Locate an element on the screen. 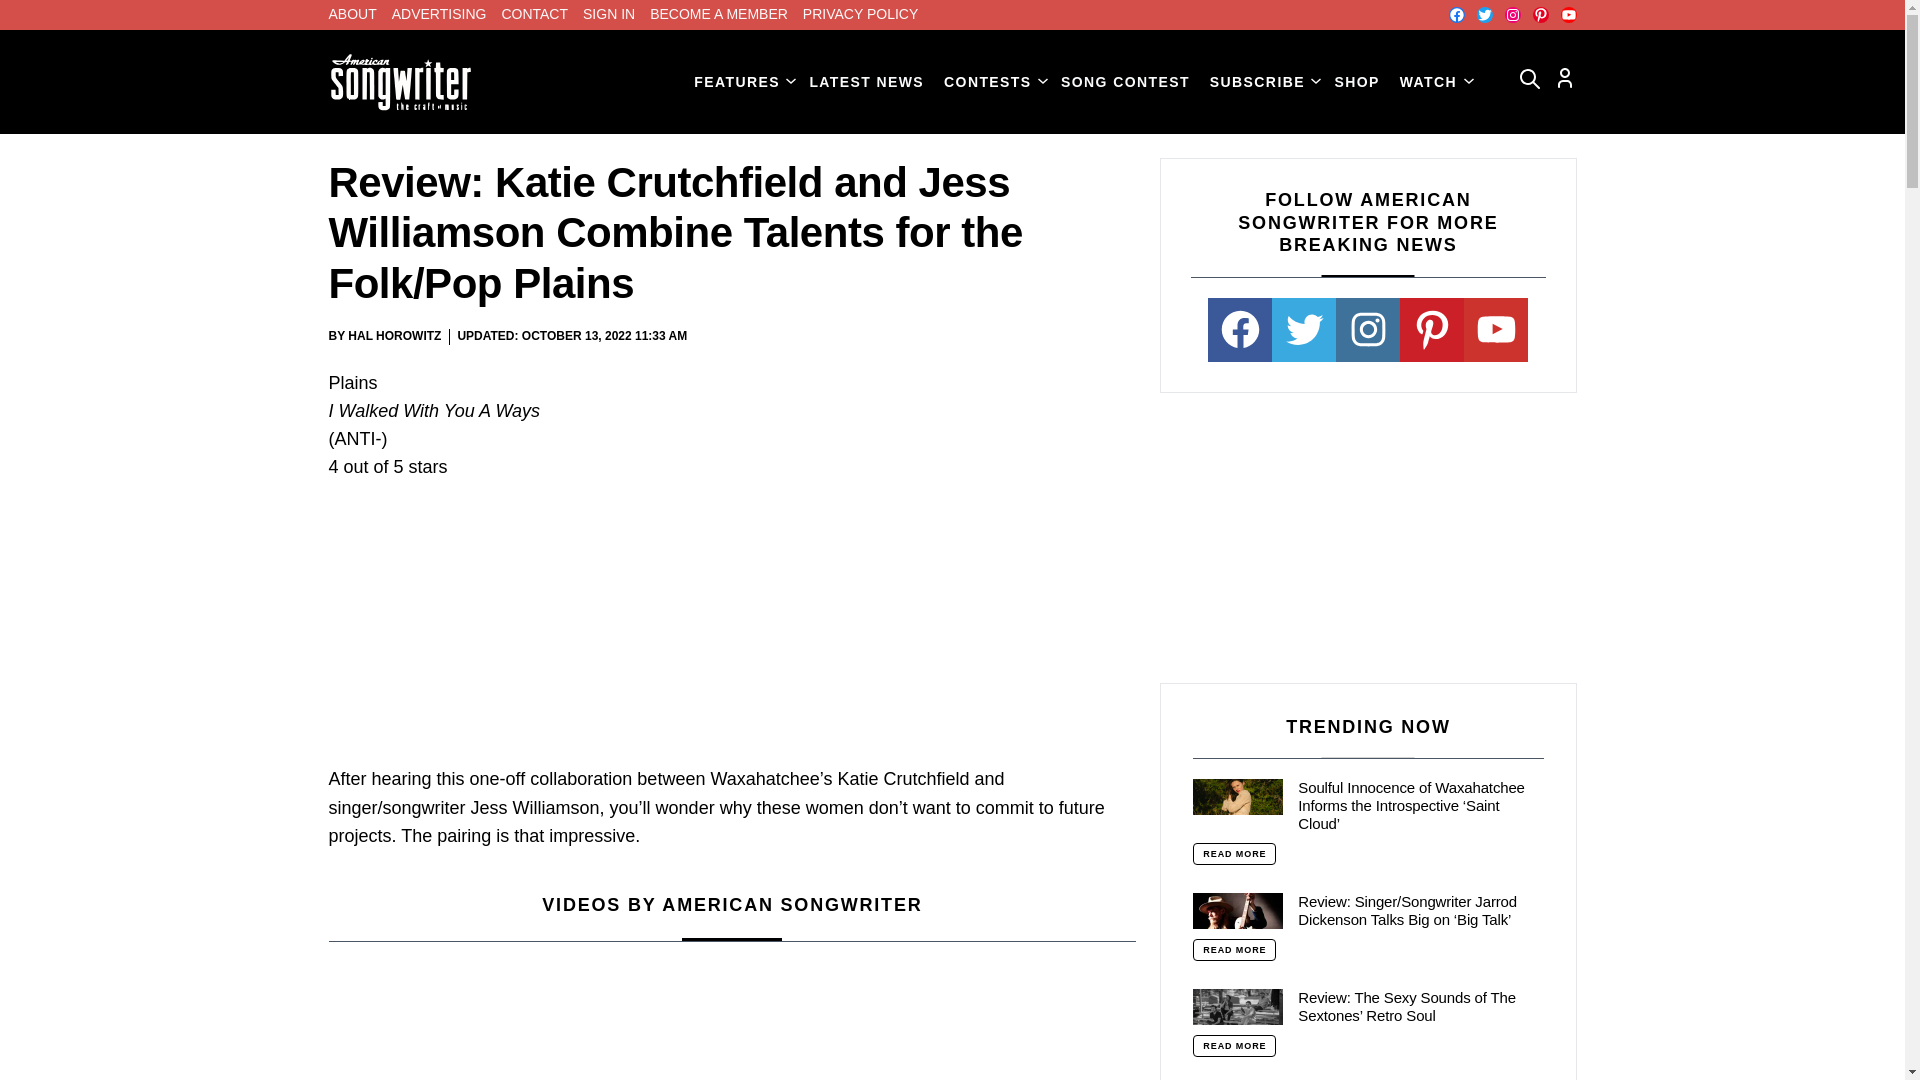  ADVERTISING is located at coordinates (439, 14).